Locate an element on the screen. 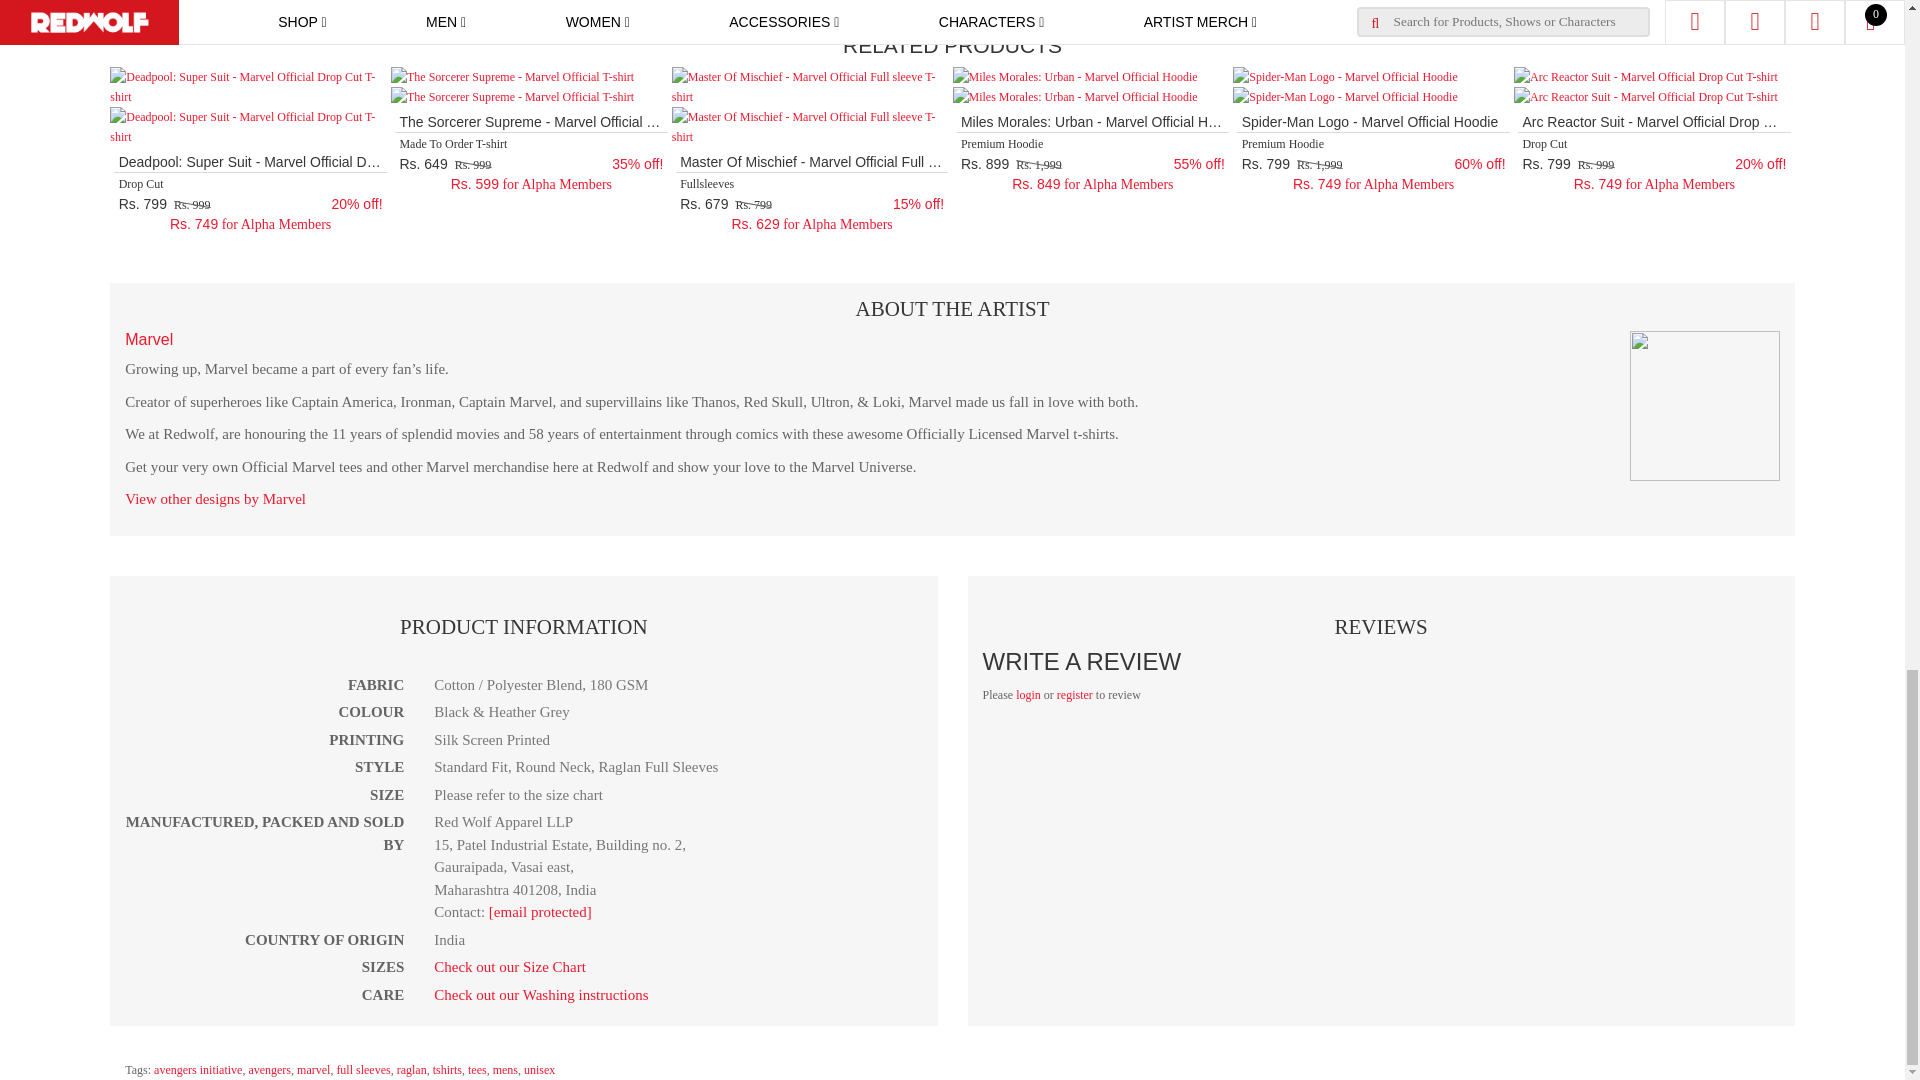  Arc Reactor Suit - Marvel Official Drop Cut T-shirt is located at coordinates (1646, 76).